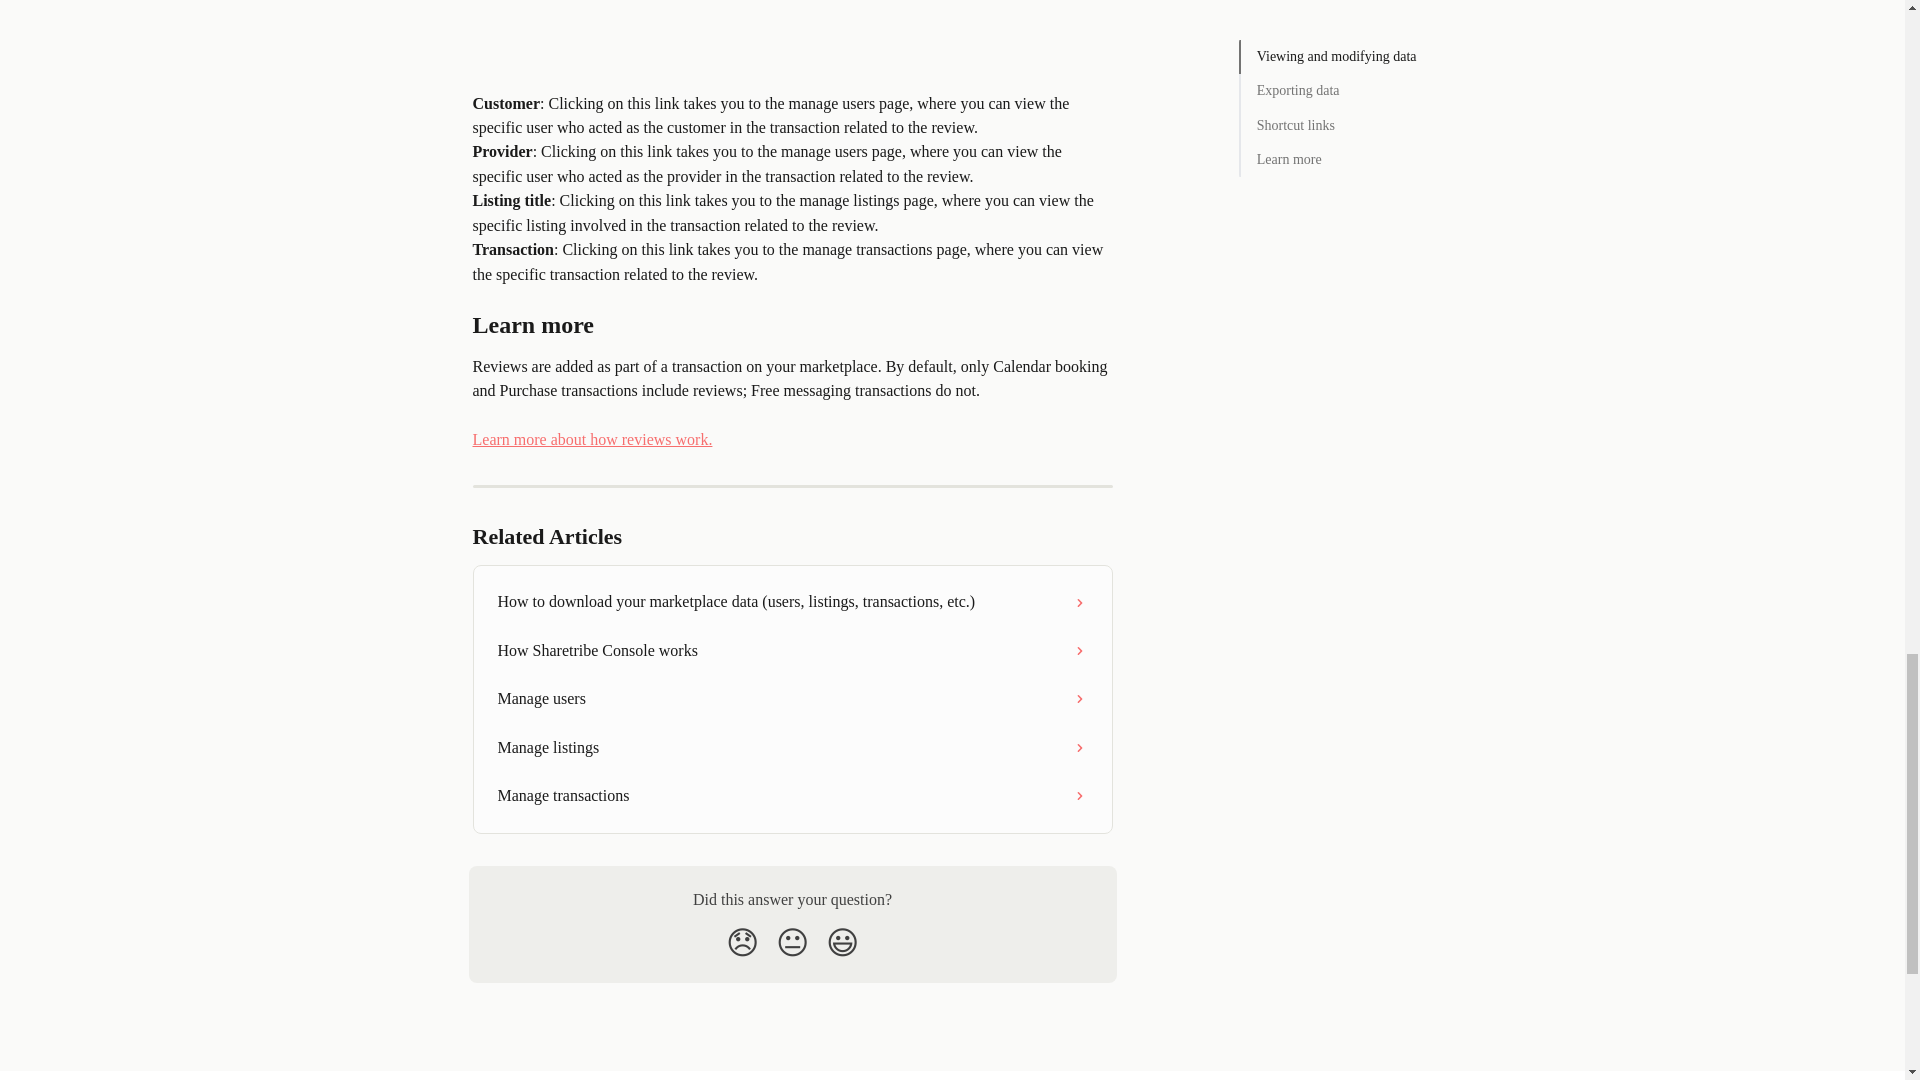  What do you see at coordinates (792, 748) in the screenshot?
I see `Manage listings` at bounding box center [792, 748].